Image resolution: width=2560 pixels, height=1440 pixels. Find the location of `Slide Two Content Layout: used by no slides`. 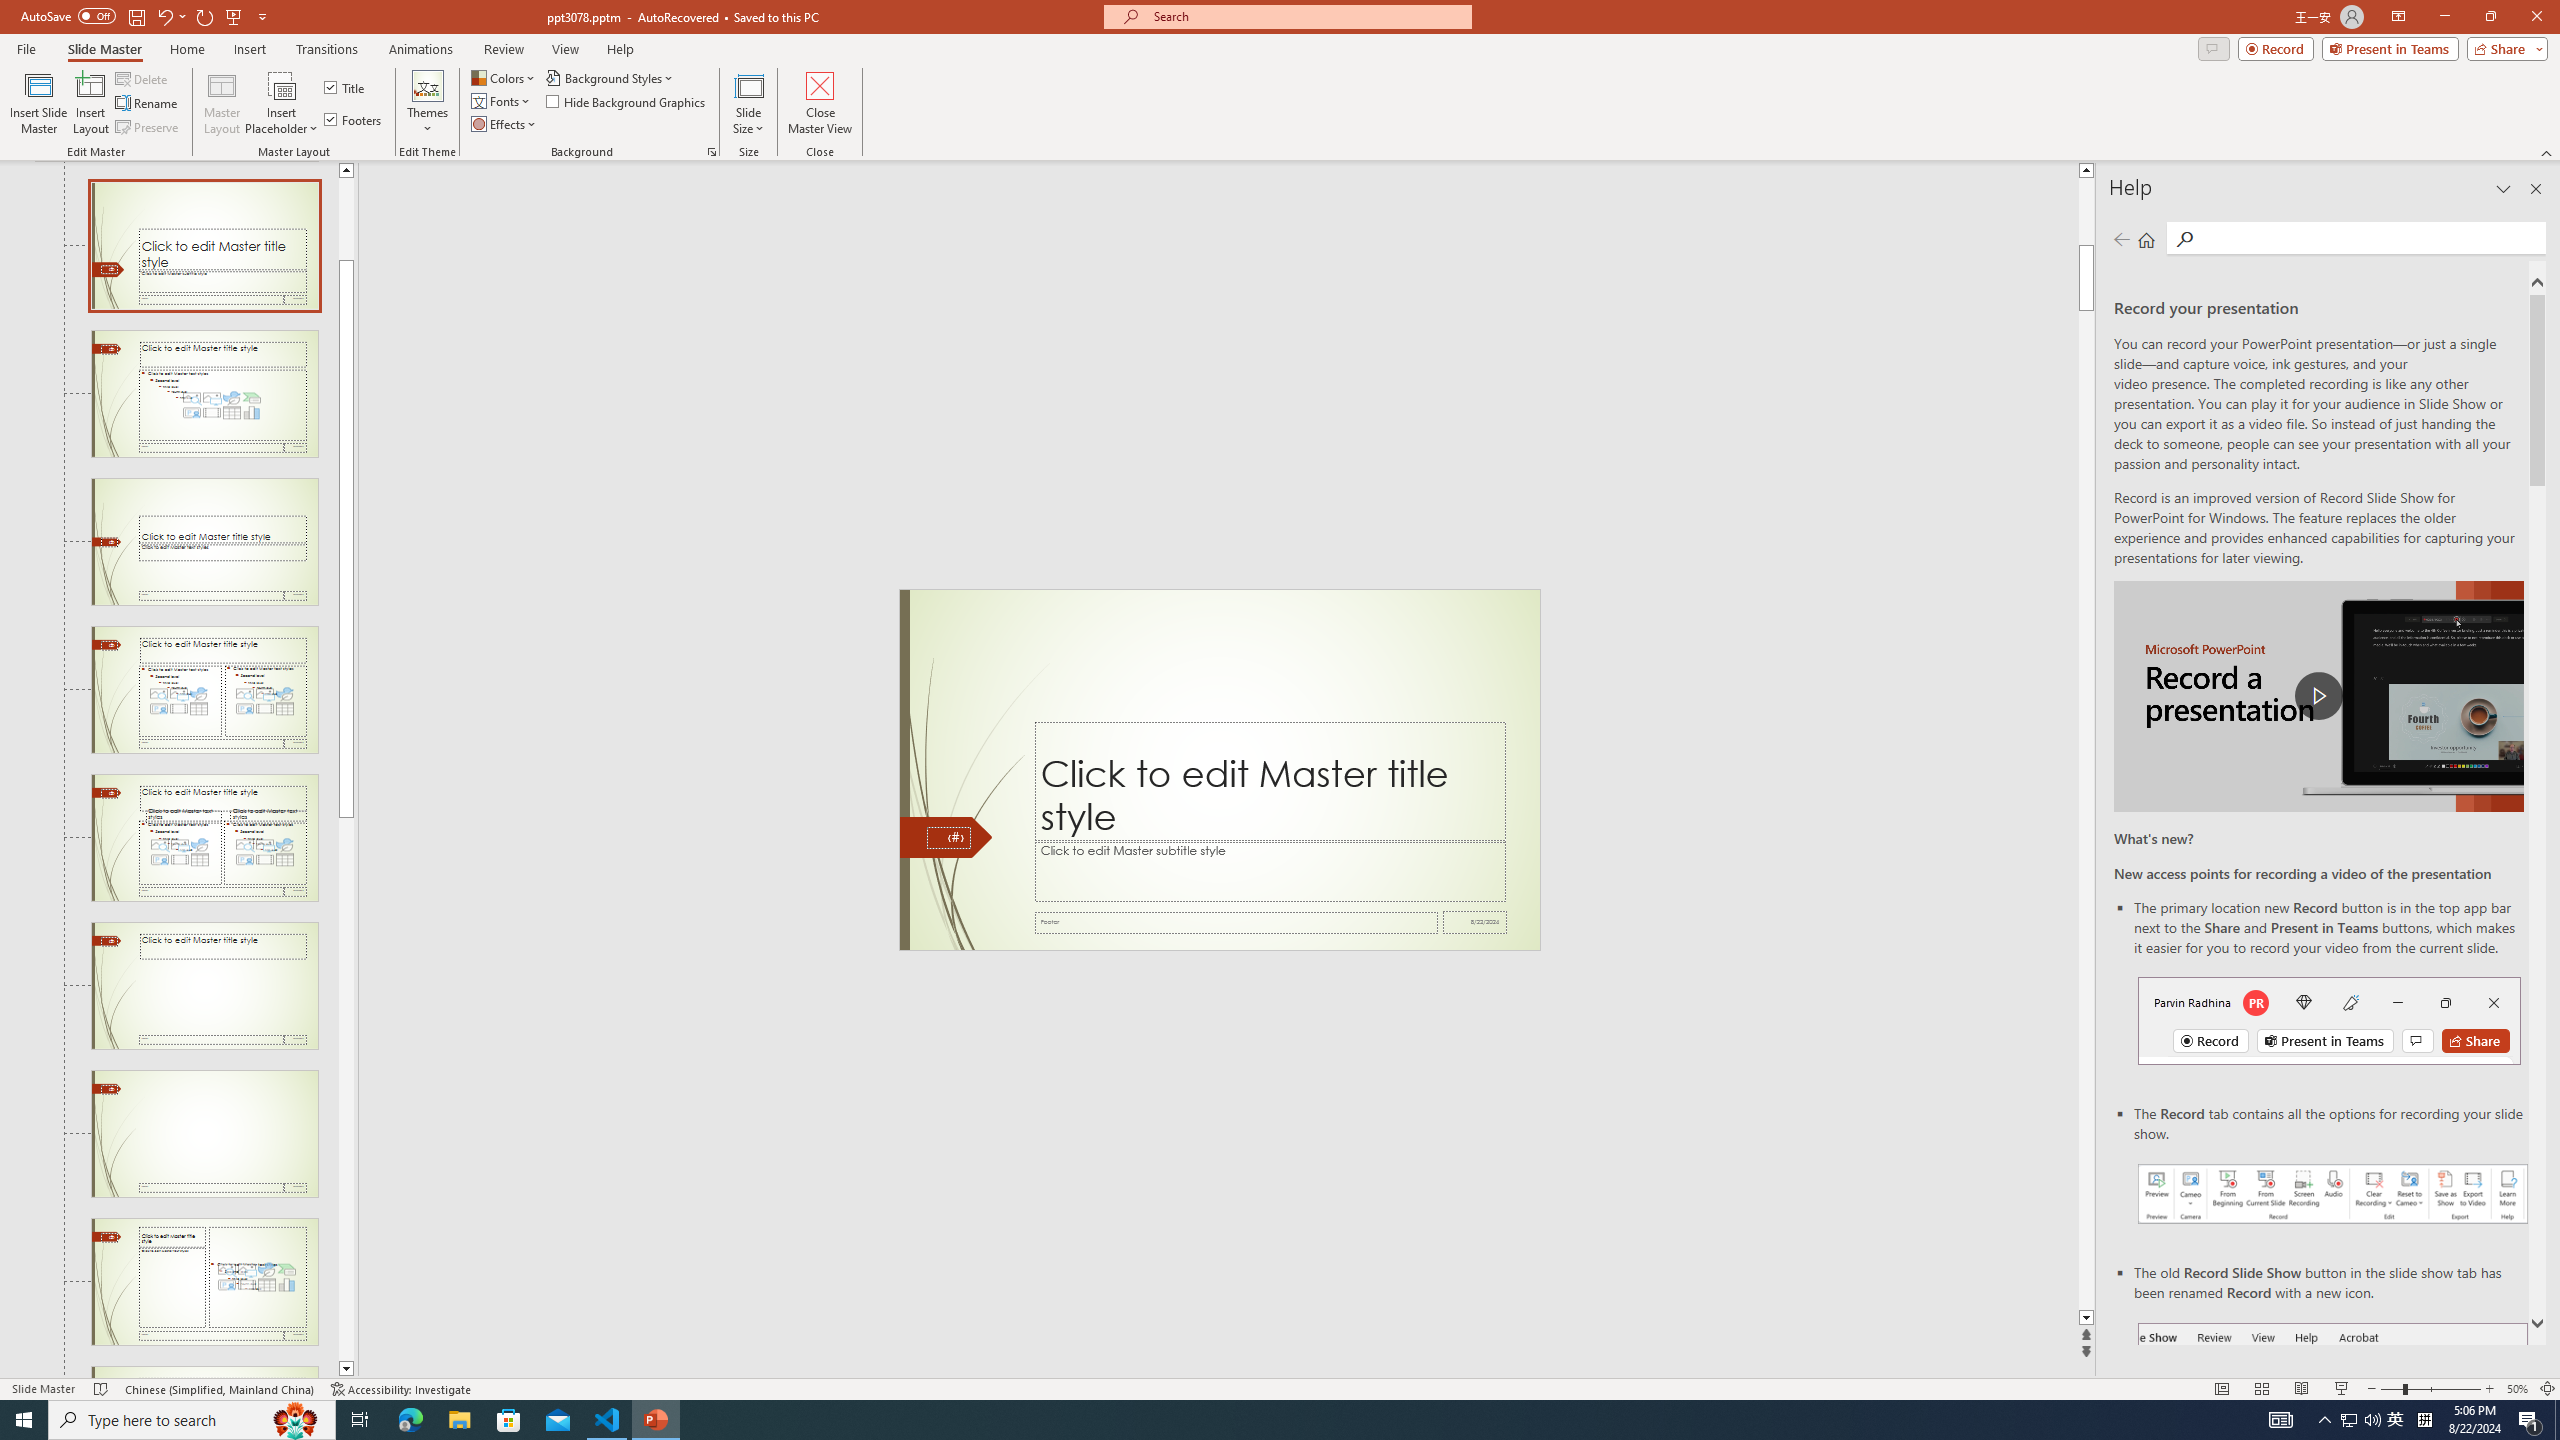

Slide Two Content Layout: used by no slides is located at coordinates (204, 690).